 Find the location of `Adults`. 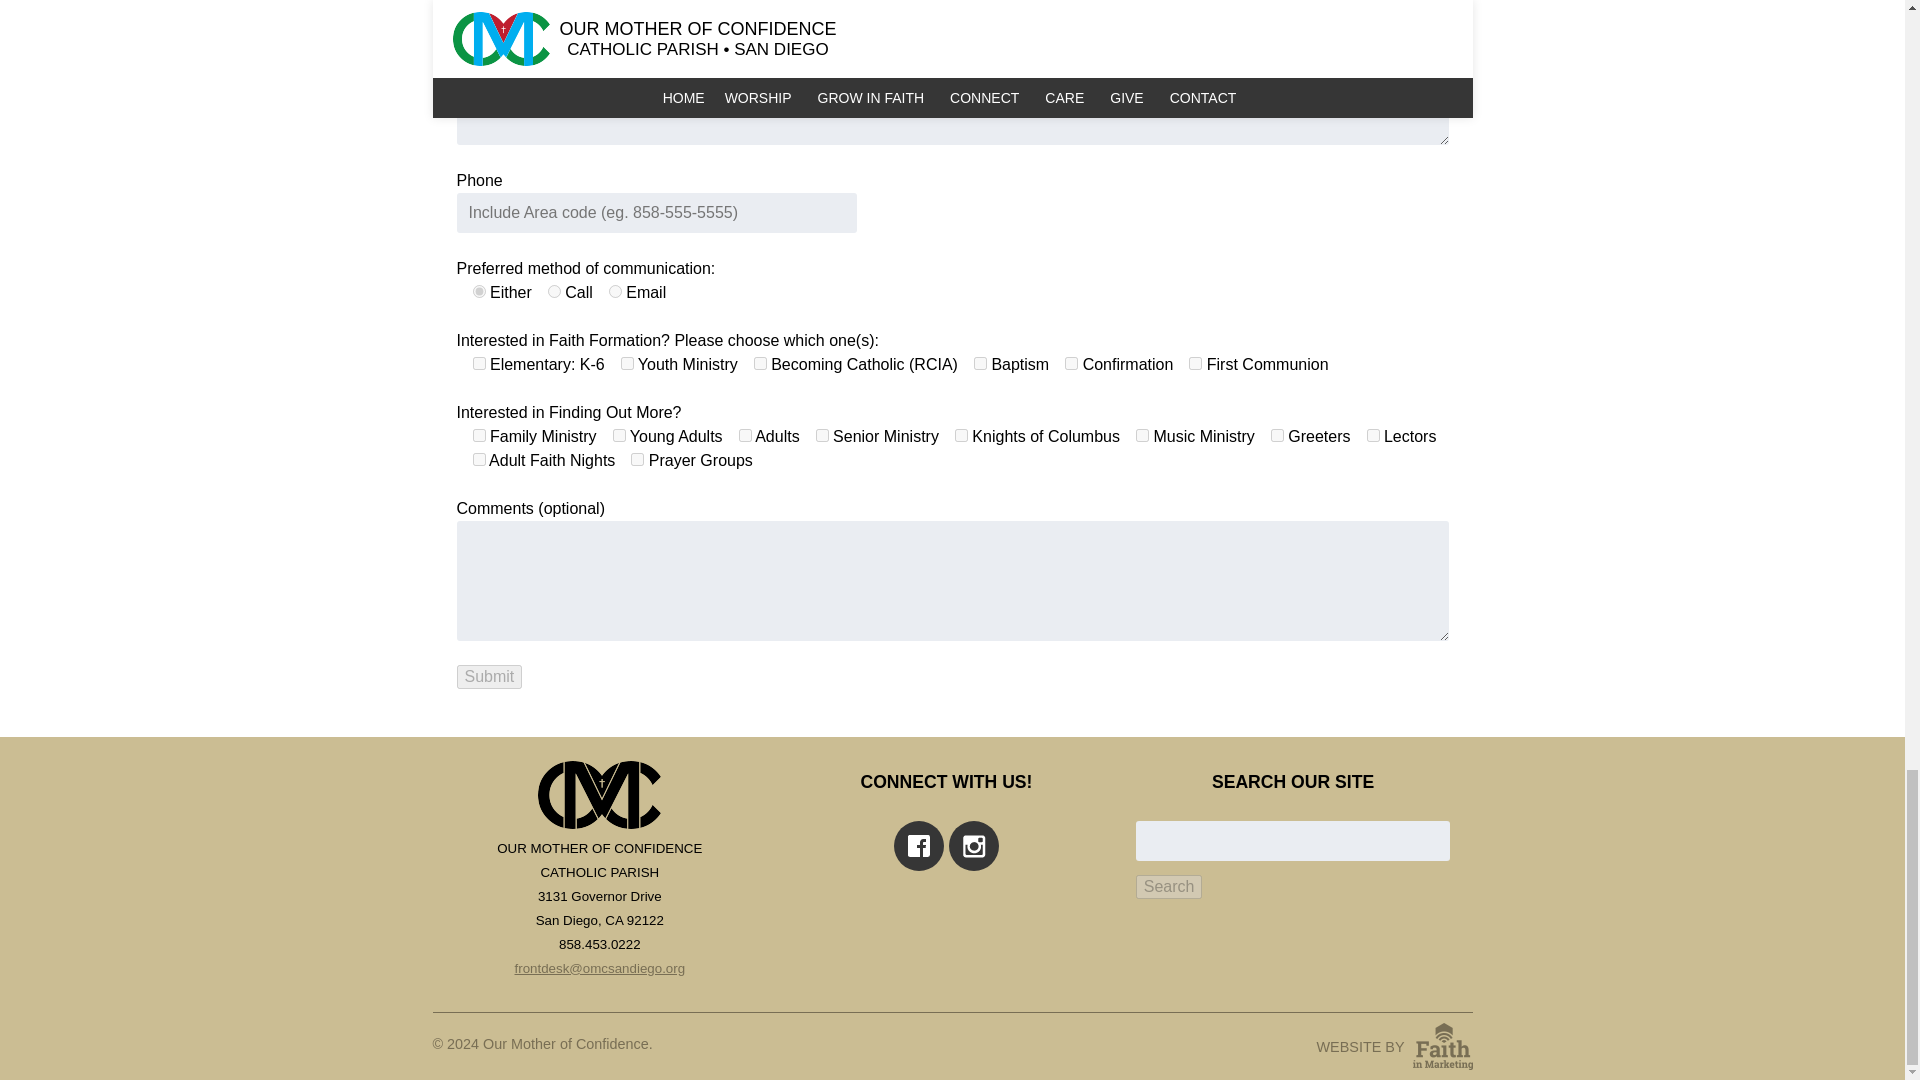

Adults is located at coordinates (746, 434).